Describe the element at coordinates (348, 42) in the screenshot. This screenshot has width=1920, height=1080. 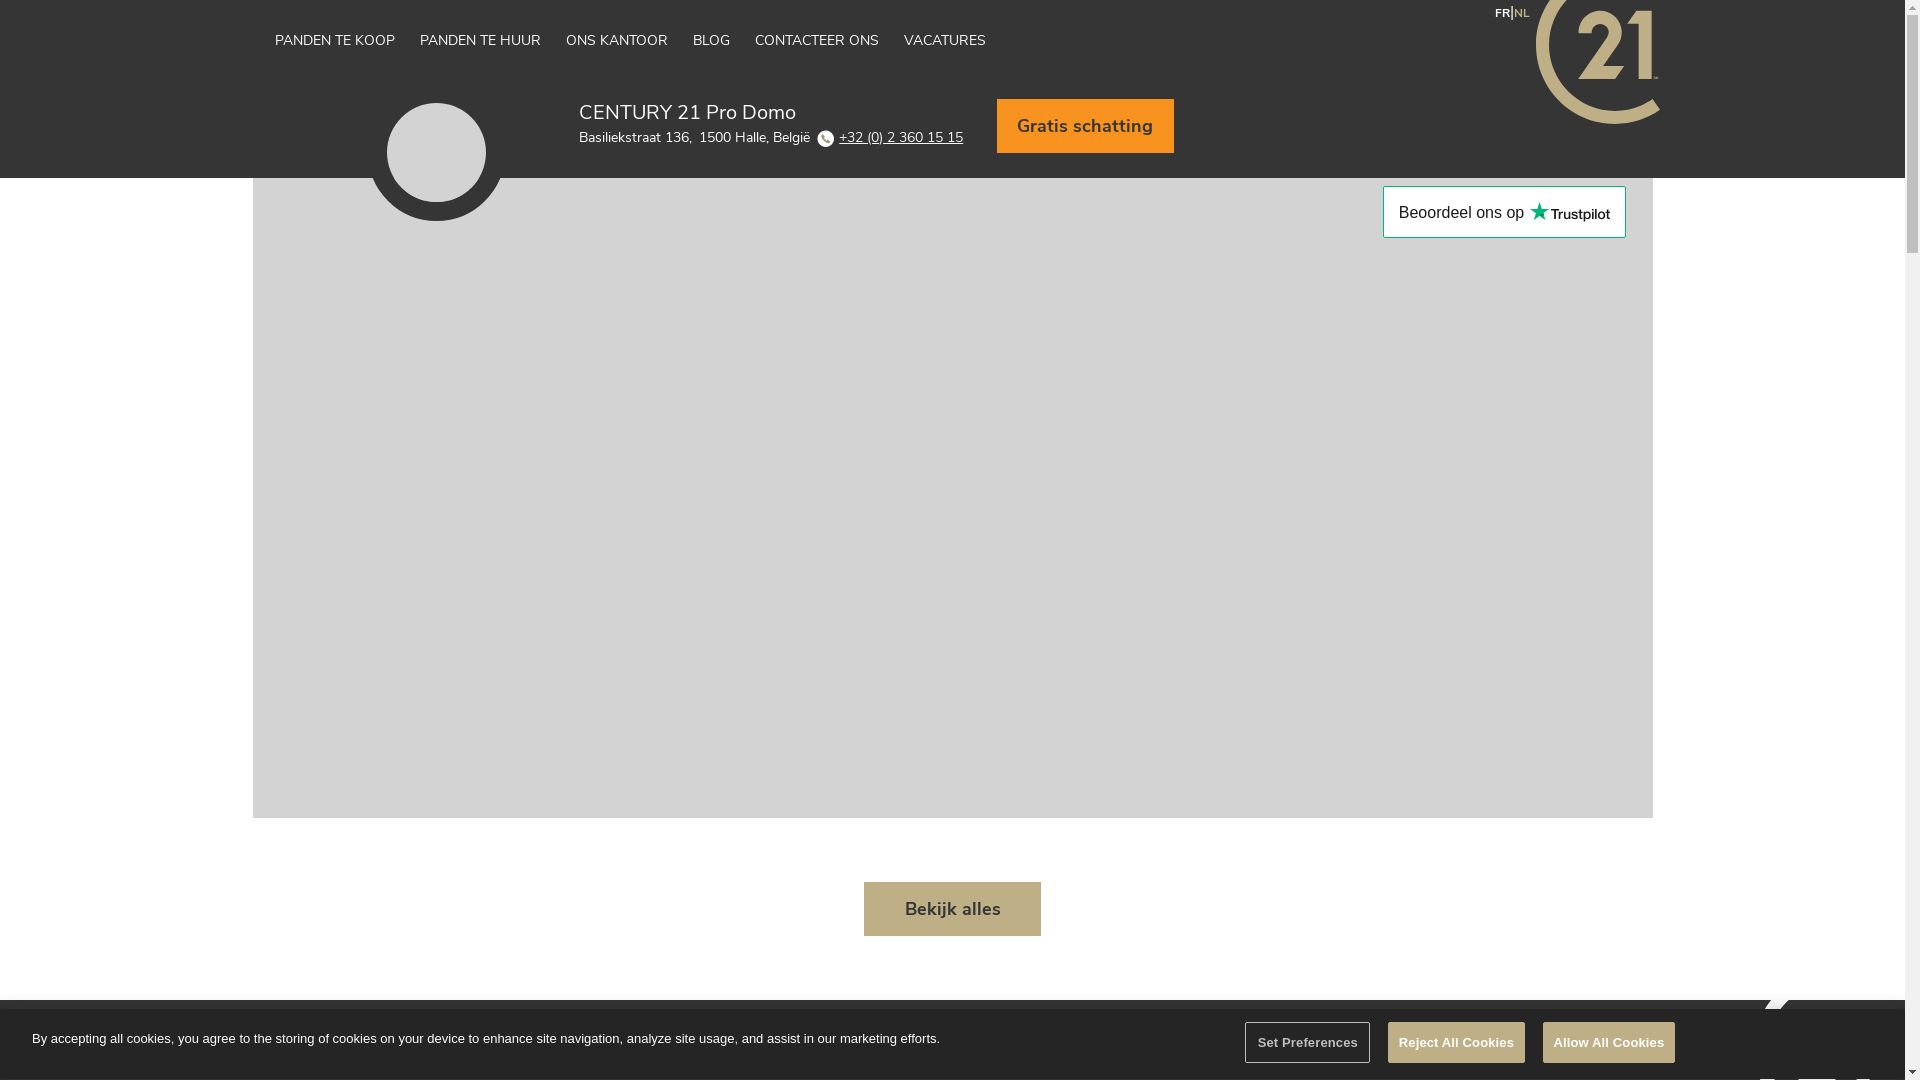
I see `PANDEN TE KOOP` at that location.